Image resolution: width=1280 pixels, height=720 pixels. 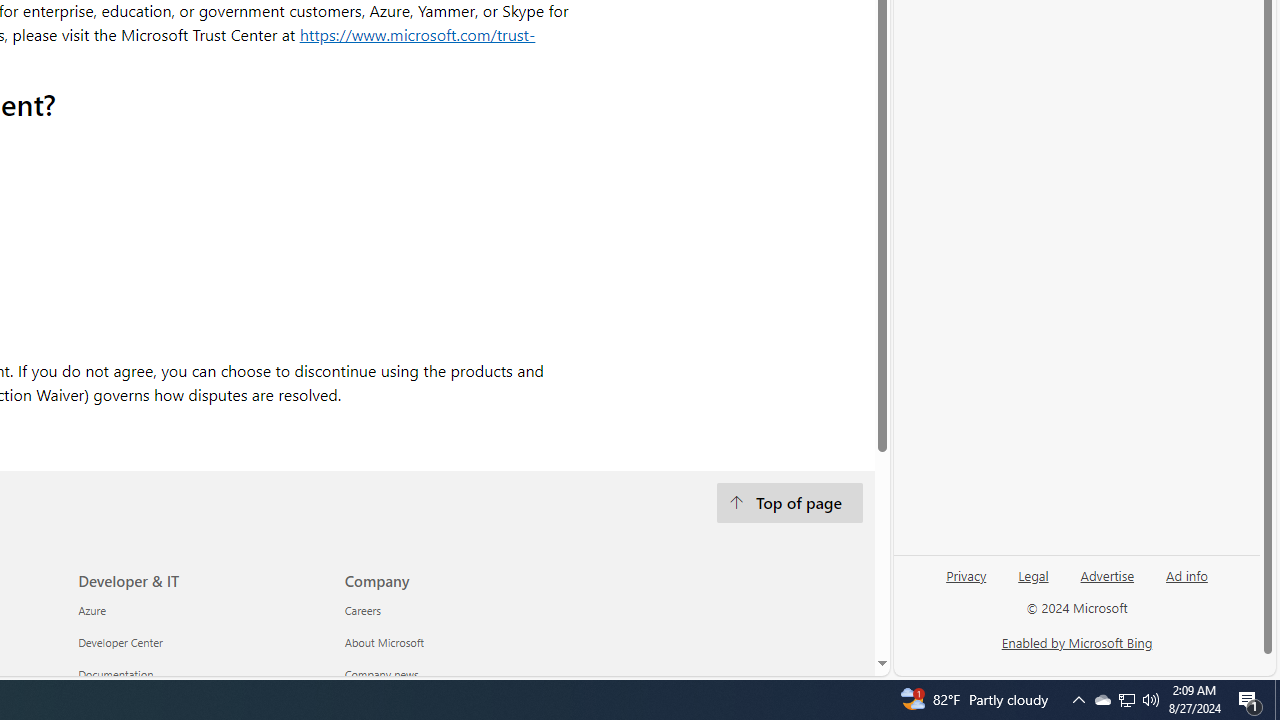 I want to click on About Microsoft, so click(x=466, y=644).